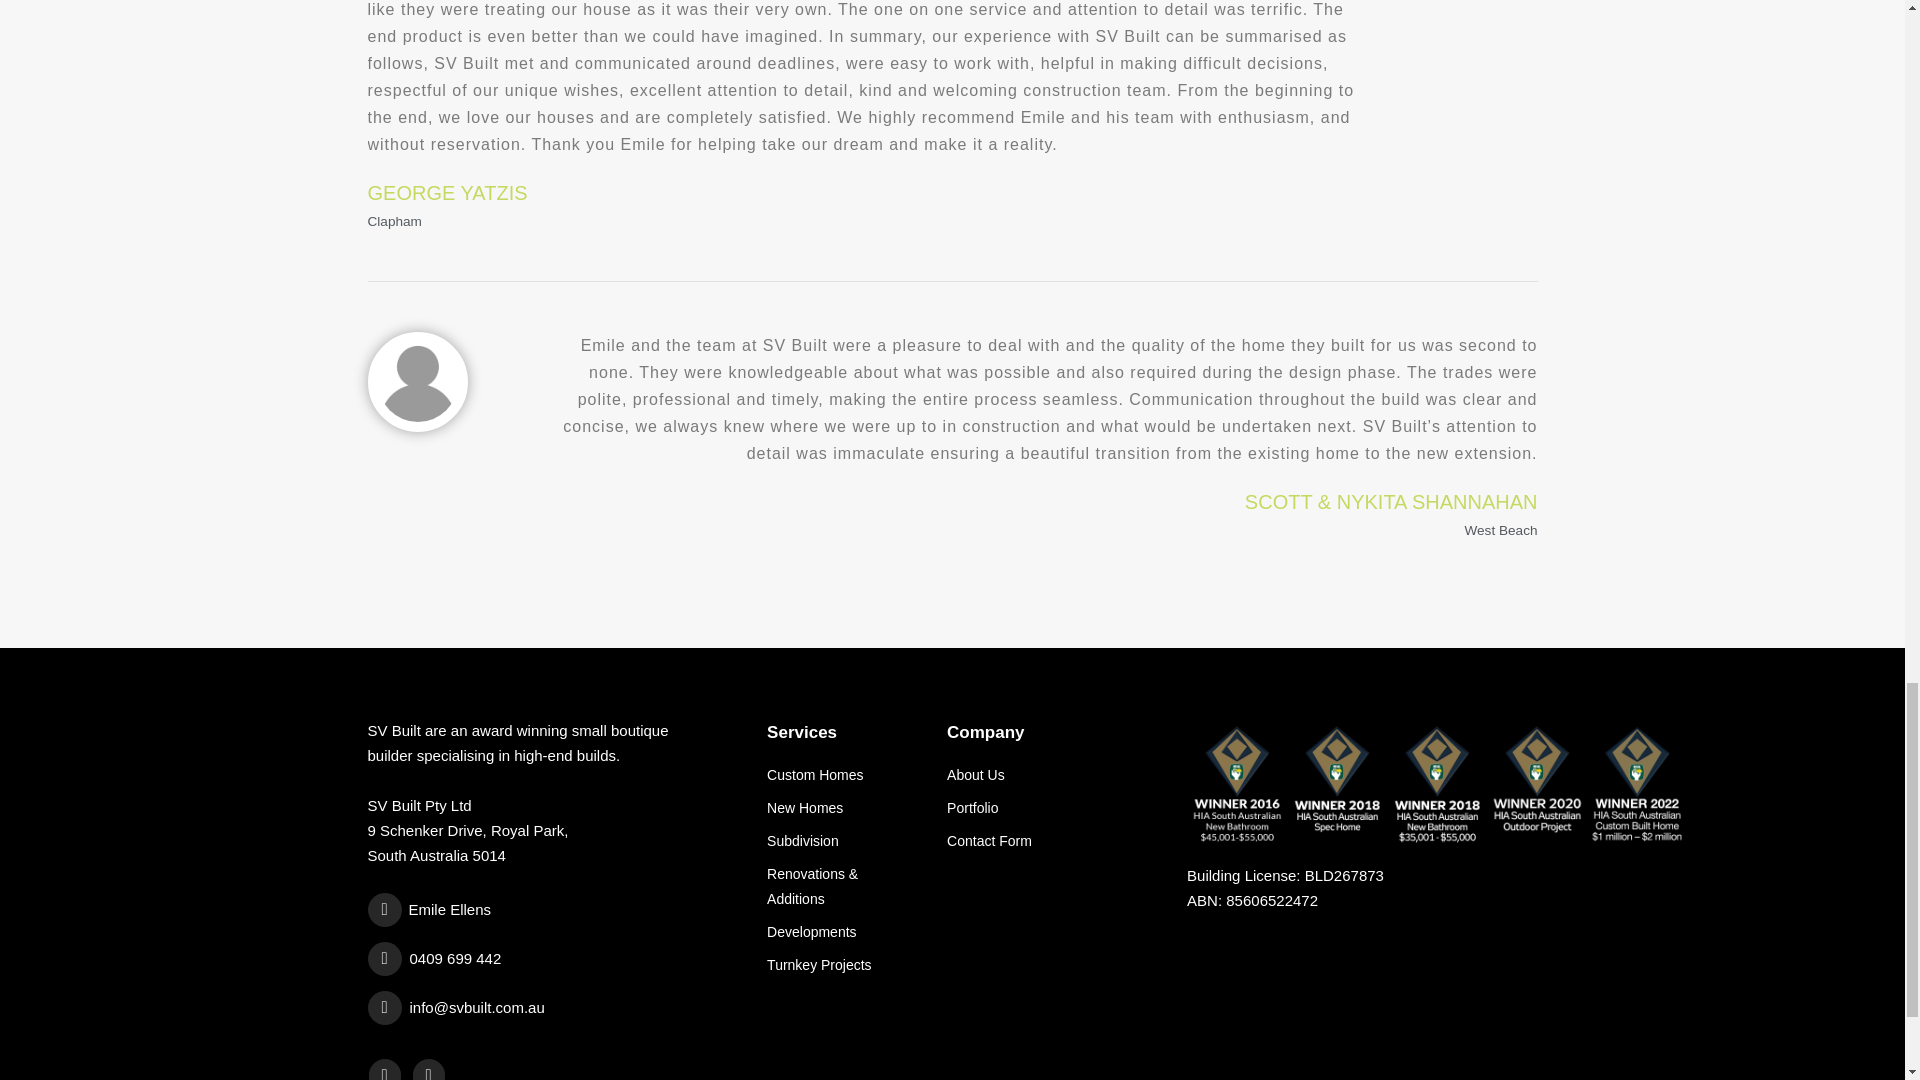  I want to click on New Homes, so click(842, 808).